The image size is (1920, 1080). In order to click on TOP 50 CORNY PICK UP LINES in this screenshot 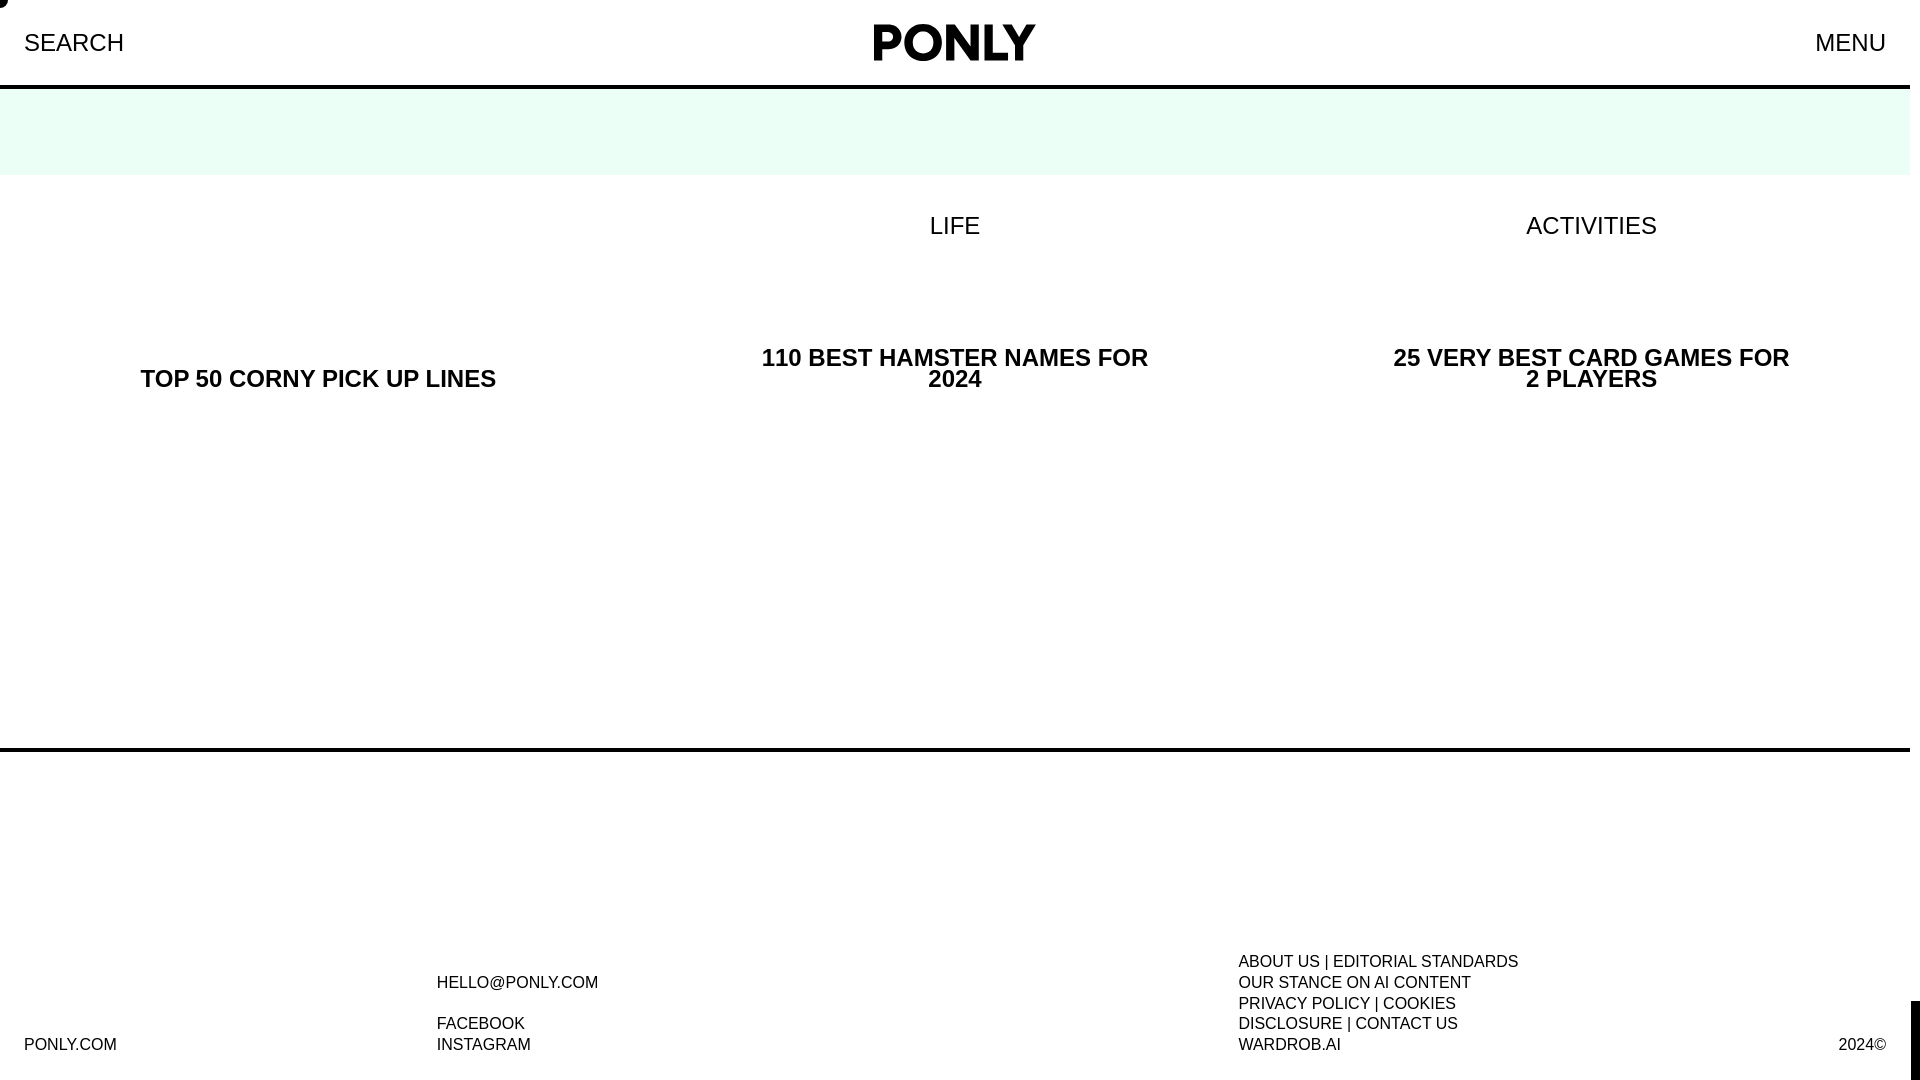, I will do `click(956, 302)`.